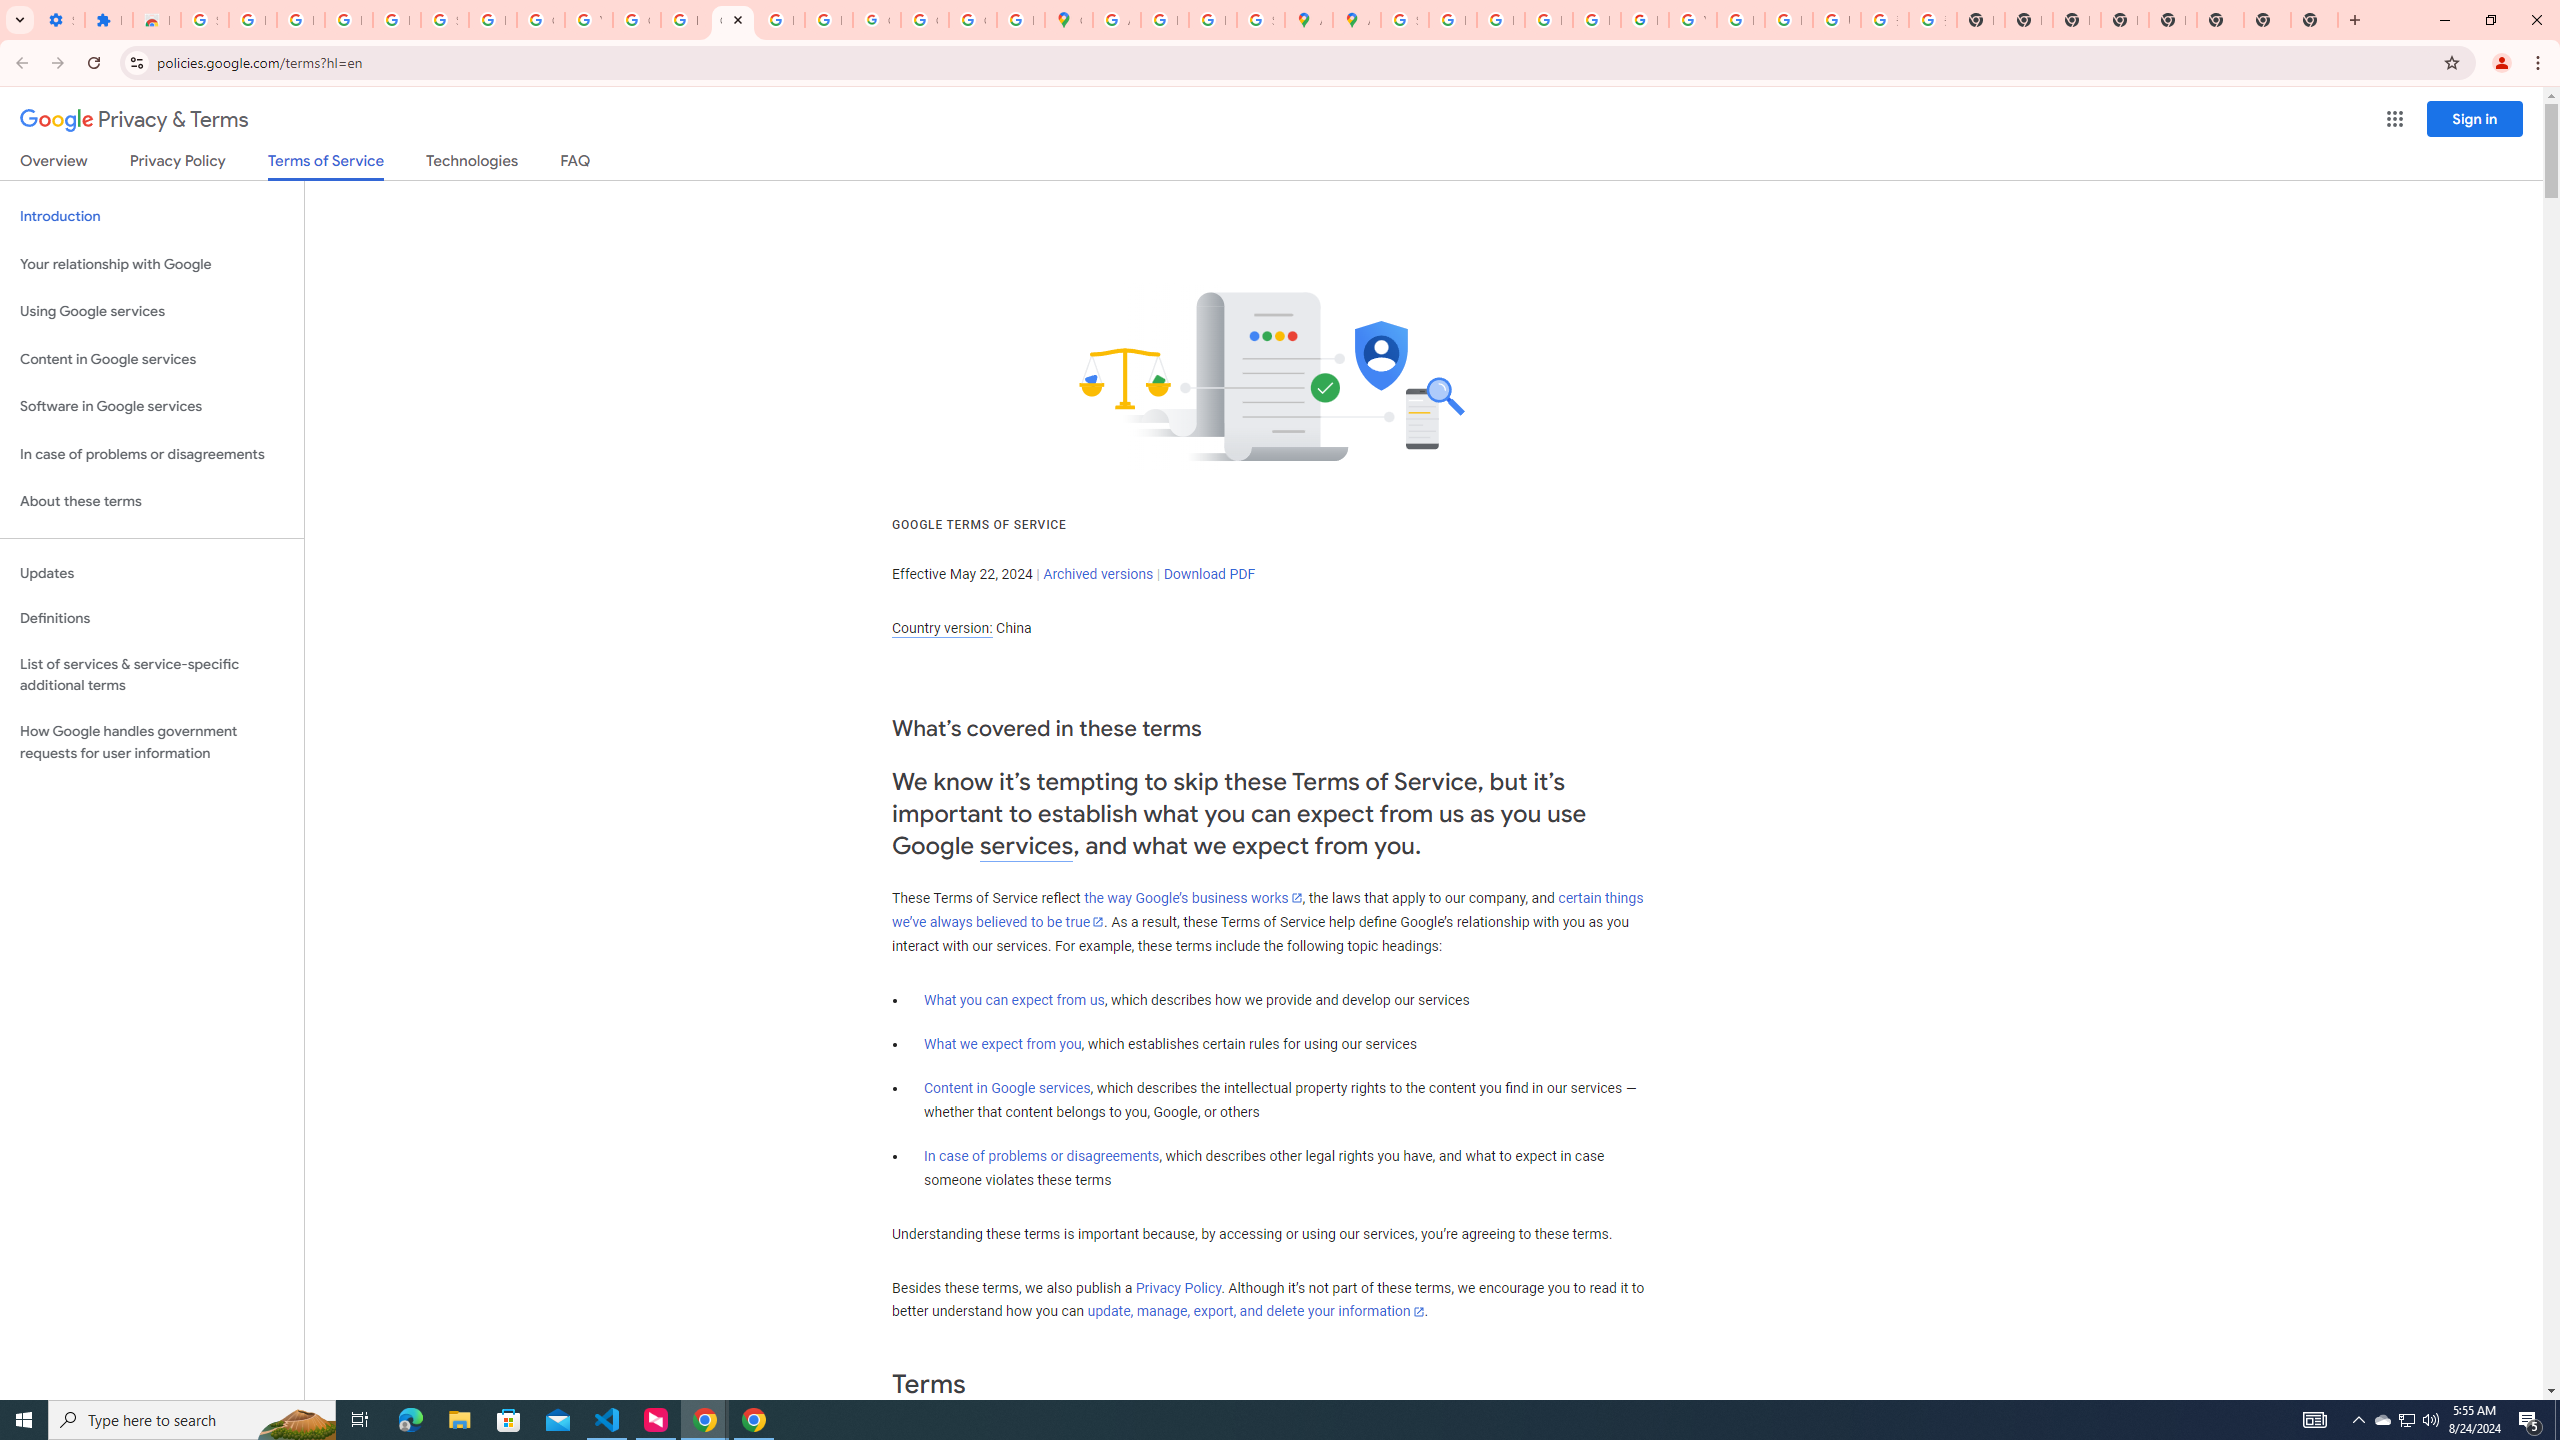 The image size is (2560, 1440). Describe the element at coordinates (1500, 20) in the screenshot. I see `Privacy Help Center - Policies Help` at that location.